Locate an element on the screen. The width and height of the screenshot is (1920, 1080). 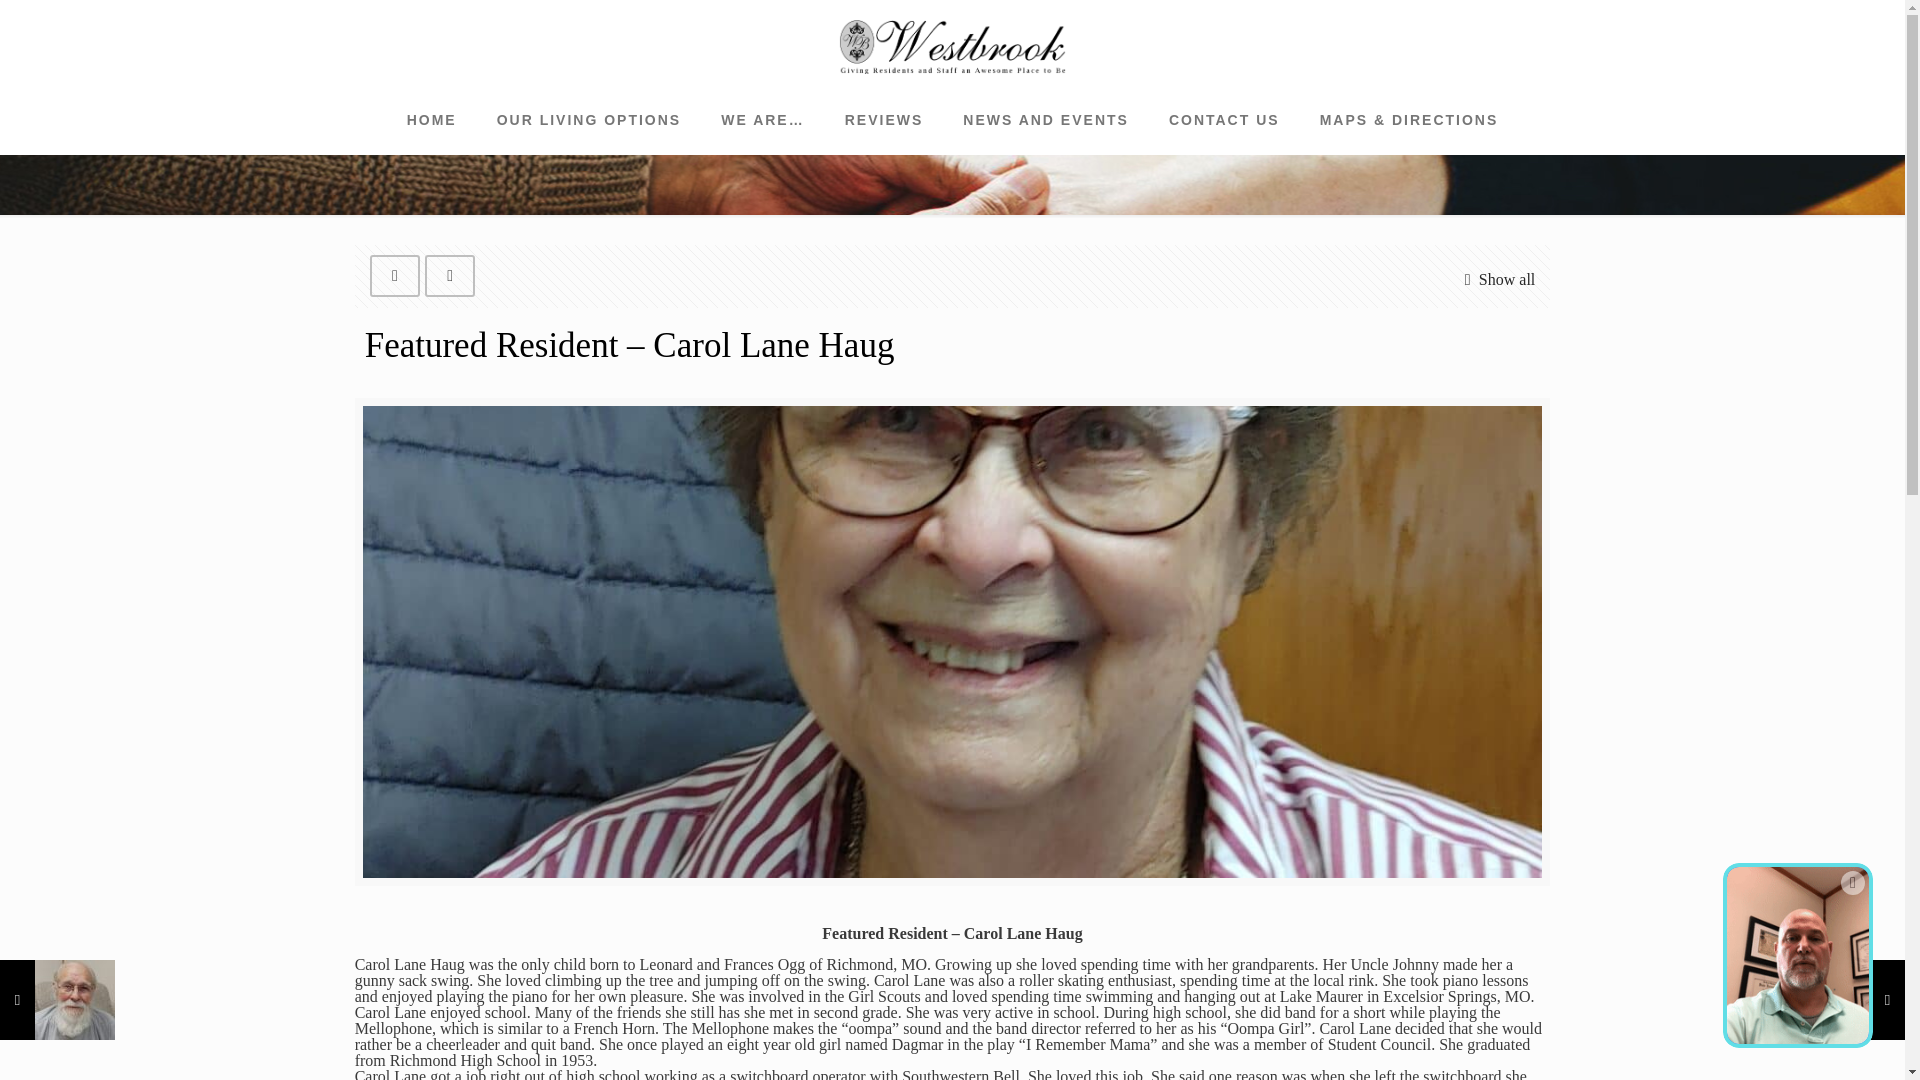
CONTACT US is located at coordinates (1224, 120).